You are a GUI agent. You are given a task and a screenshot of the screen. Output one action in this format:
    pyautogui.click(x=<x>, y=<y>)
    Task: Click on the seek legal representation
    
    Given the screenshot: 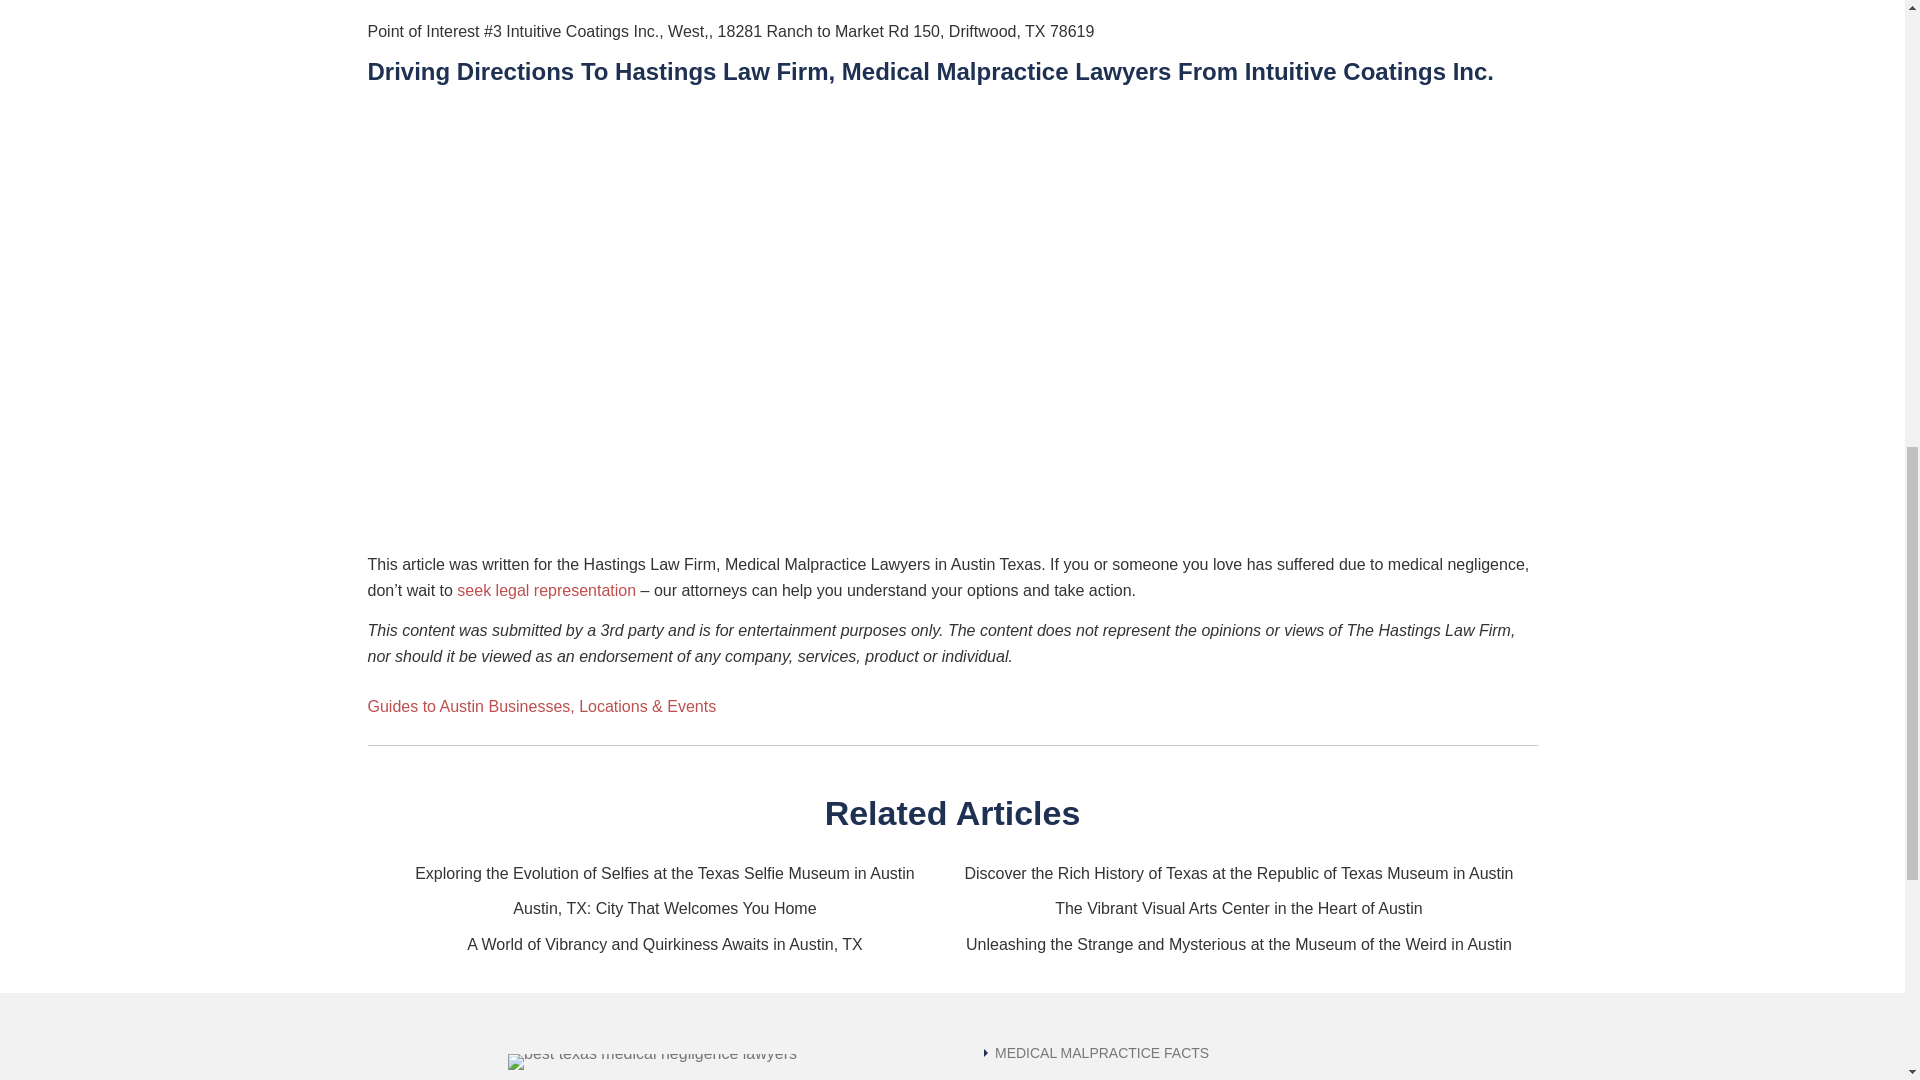 What is the action you would take?
    pyautogui.click(x=546, y=590)
    